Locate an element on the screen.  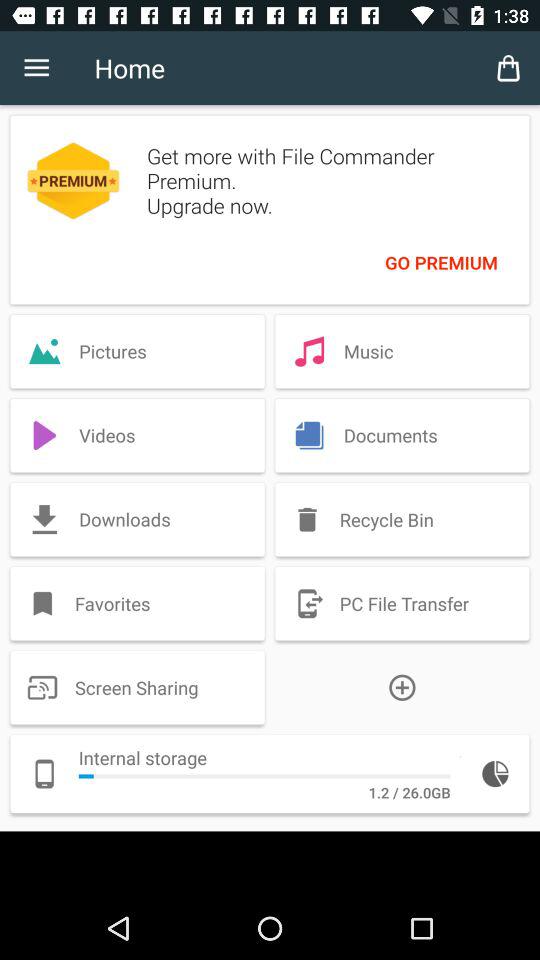
tap the icon to the left of home is located at coordinates (36, 68).